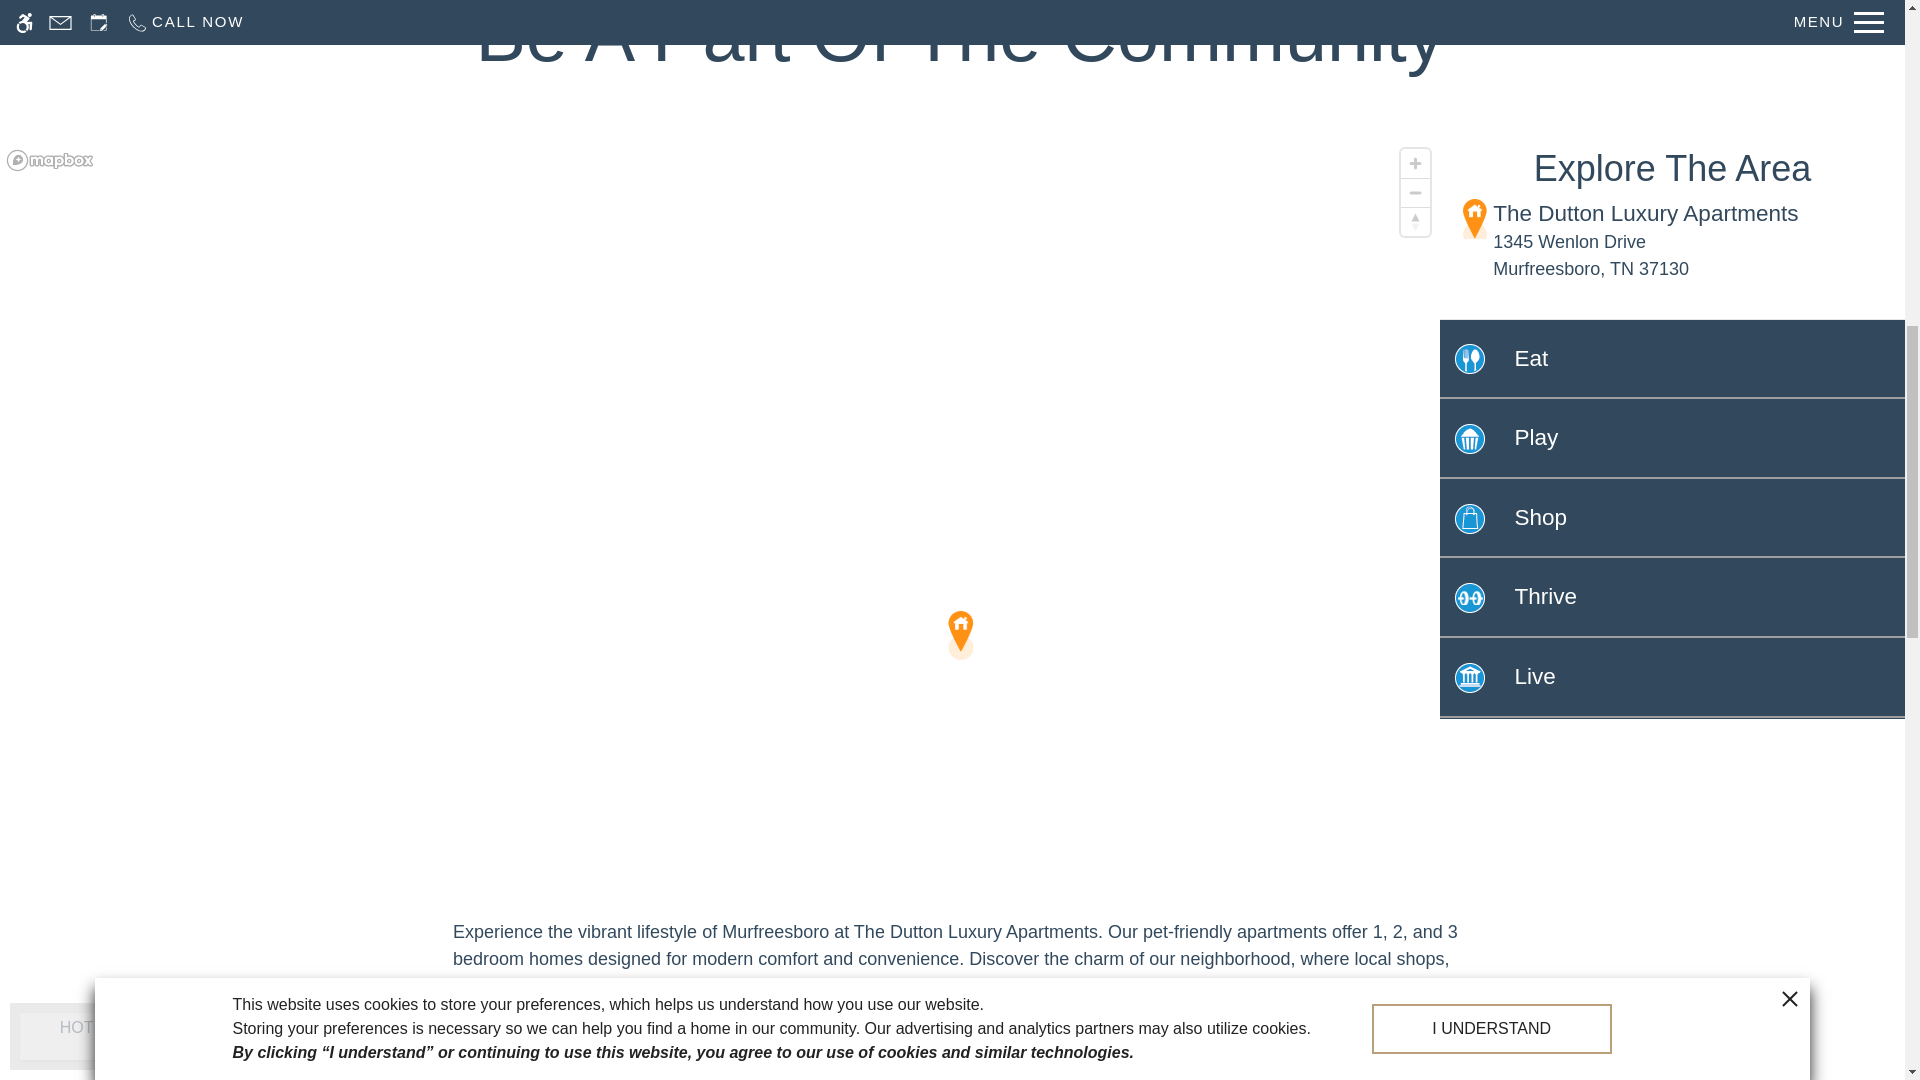 This screenshot has height=1080, width=1920. Describe the element at coordinates (1416, 222) in the screenshot. I see `Reset bearing to north` at that location.